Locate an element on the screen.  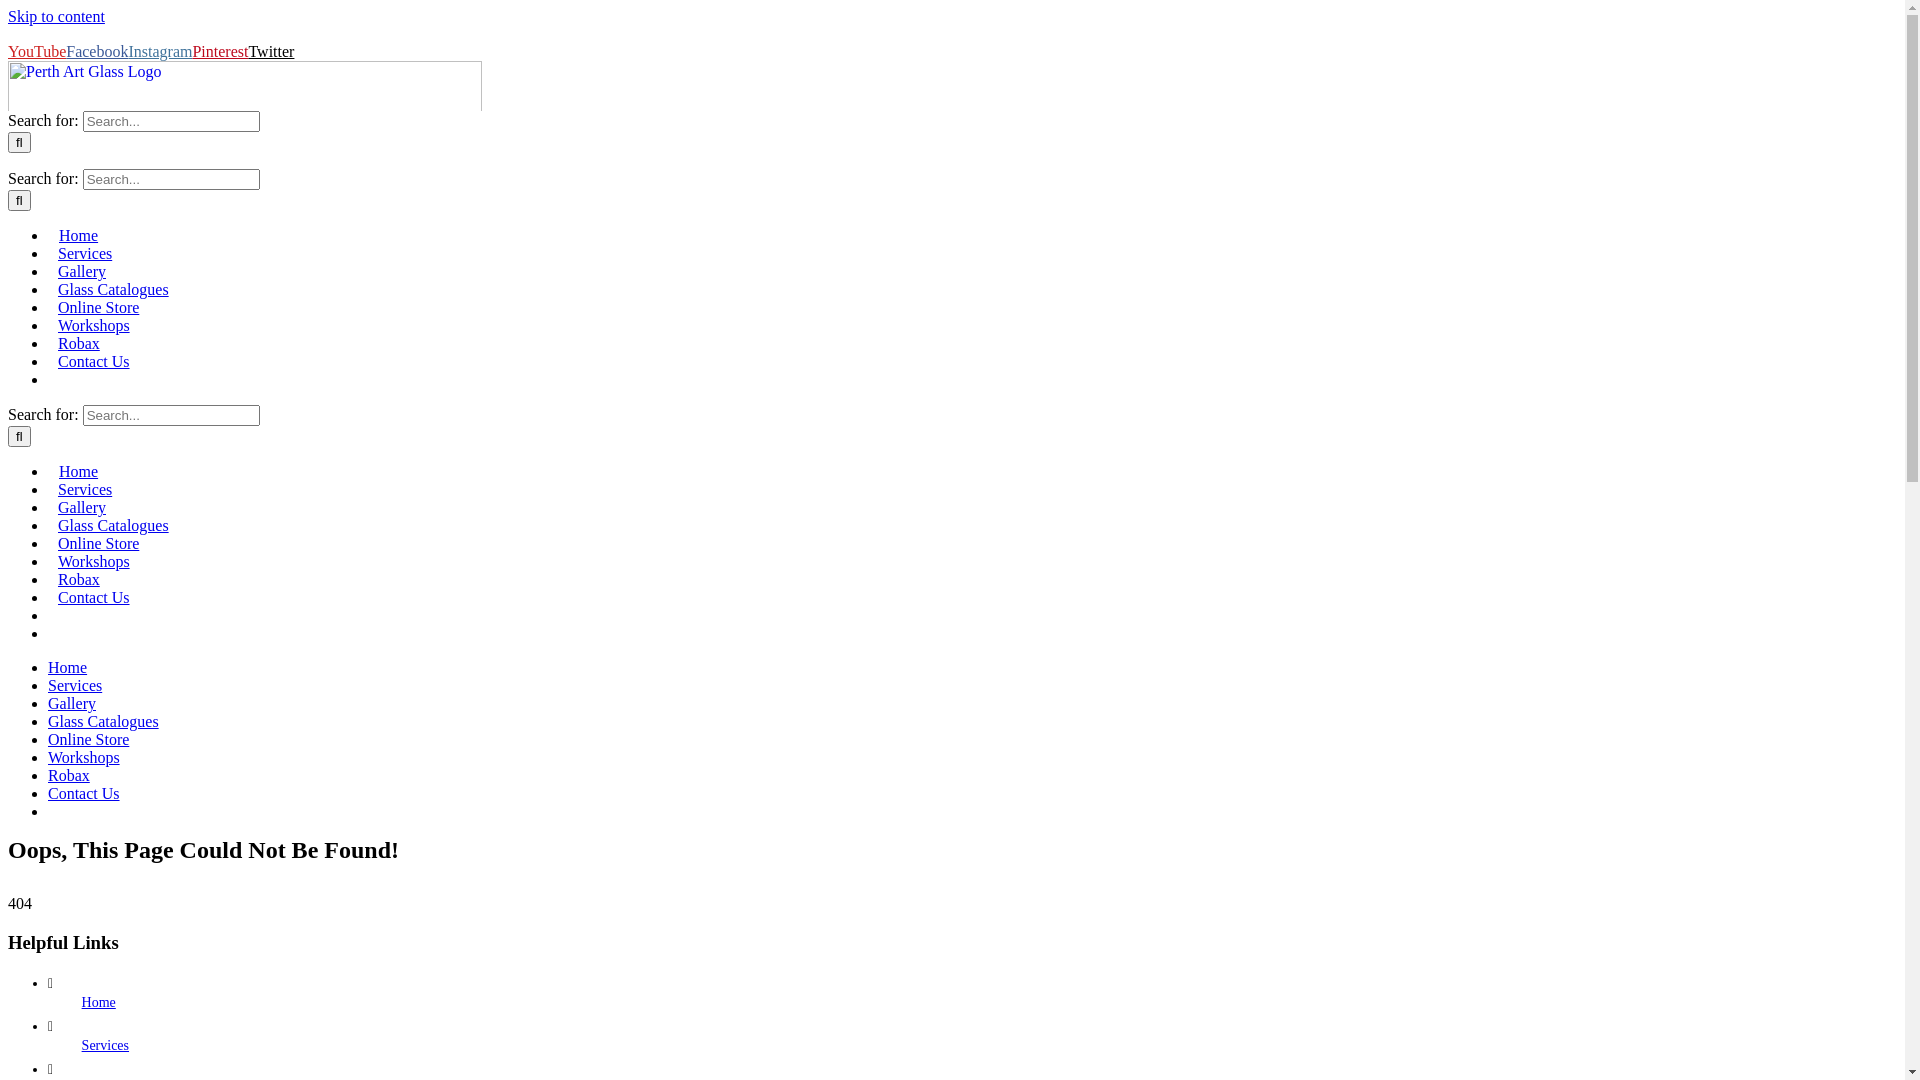
Services is located at coordinates (85, 254).